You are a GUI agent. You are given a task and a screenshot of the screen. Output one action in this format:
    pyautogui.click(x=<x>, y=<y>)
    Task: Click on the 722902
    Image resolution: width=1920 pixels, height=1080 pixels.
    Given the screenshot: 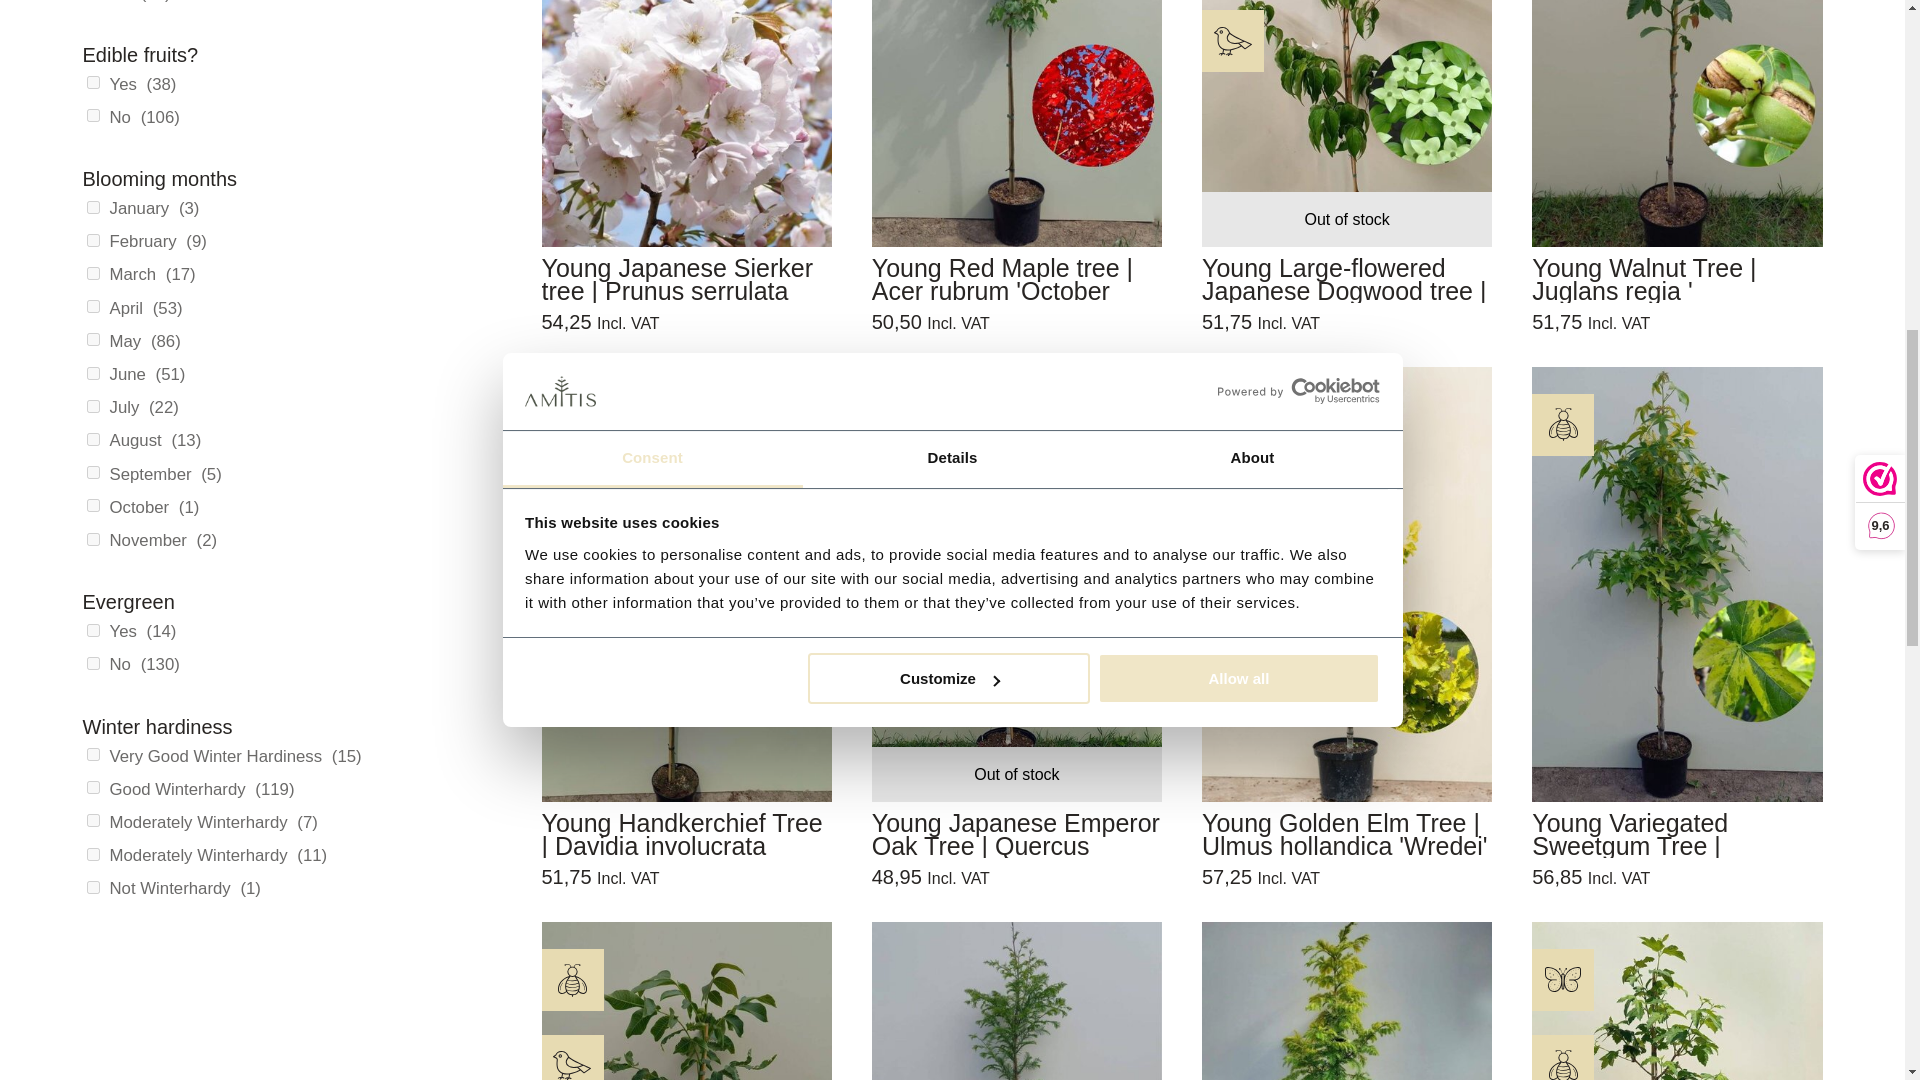 What is the action you would take?
    pyautogui.click(x=92, y=374)
    